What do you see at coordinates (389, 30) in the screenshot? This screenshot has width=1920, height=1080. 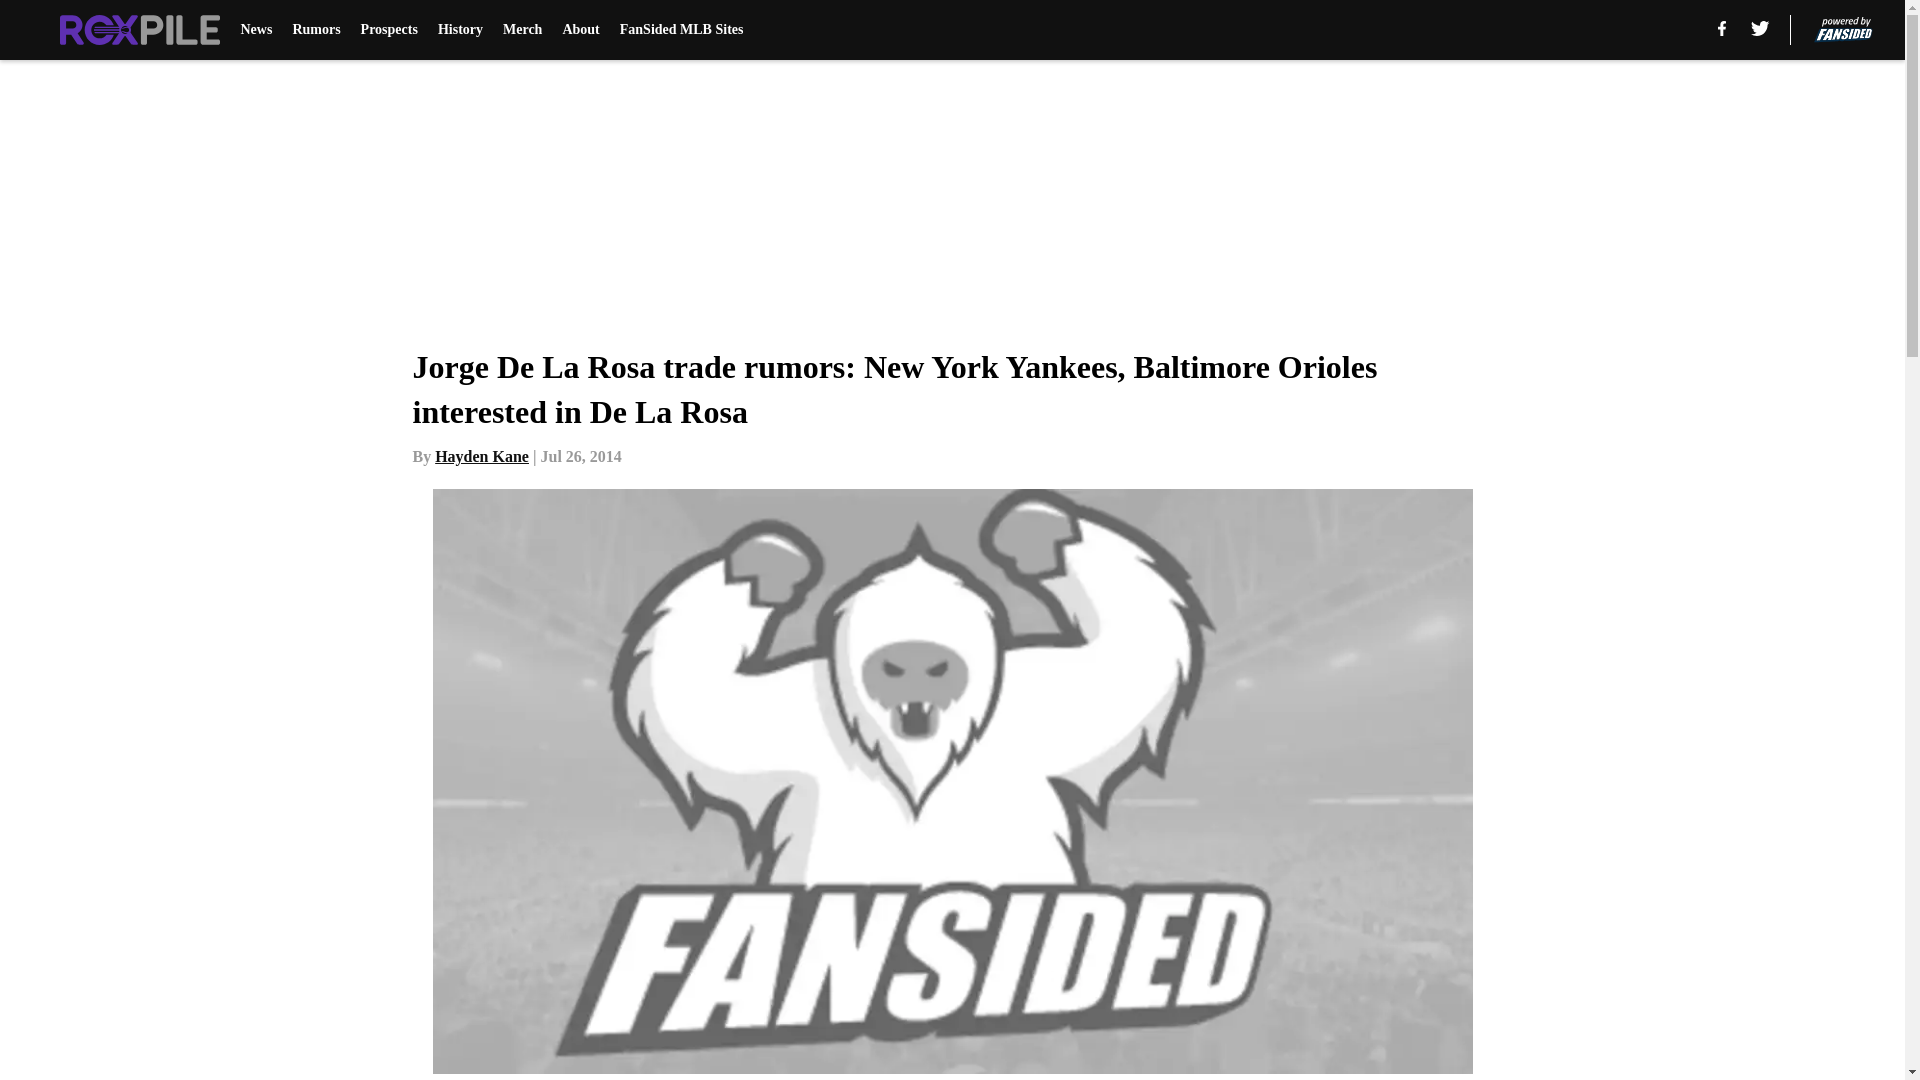 I see `Prospects` at bounding box center [389, 30].